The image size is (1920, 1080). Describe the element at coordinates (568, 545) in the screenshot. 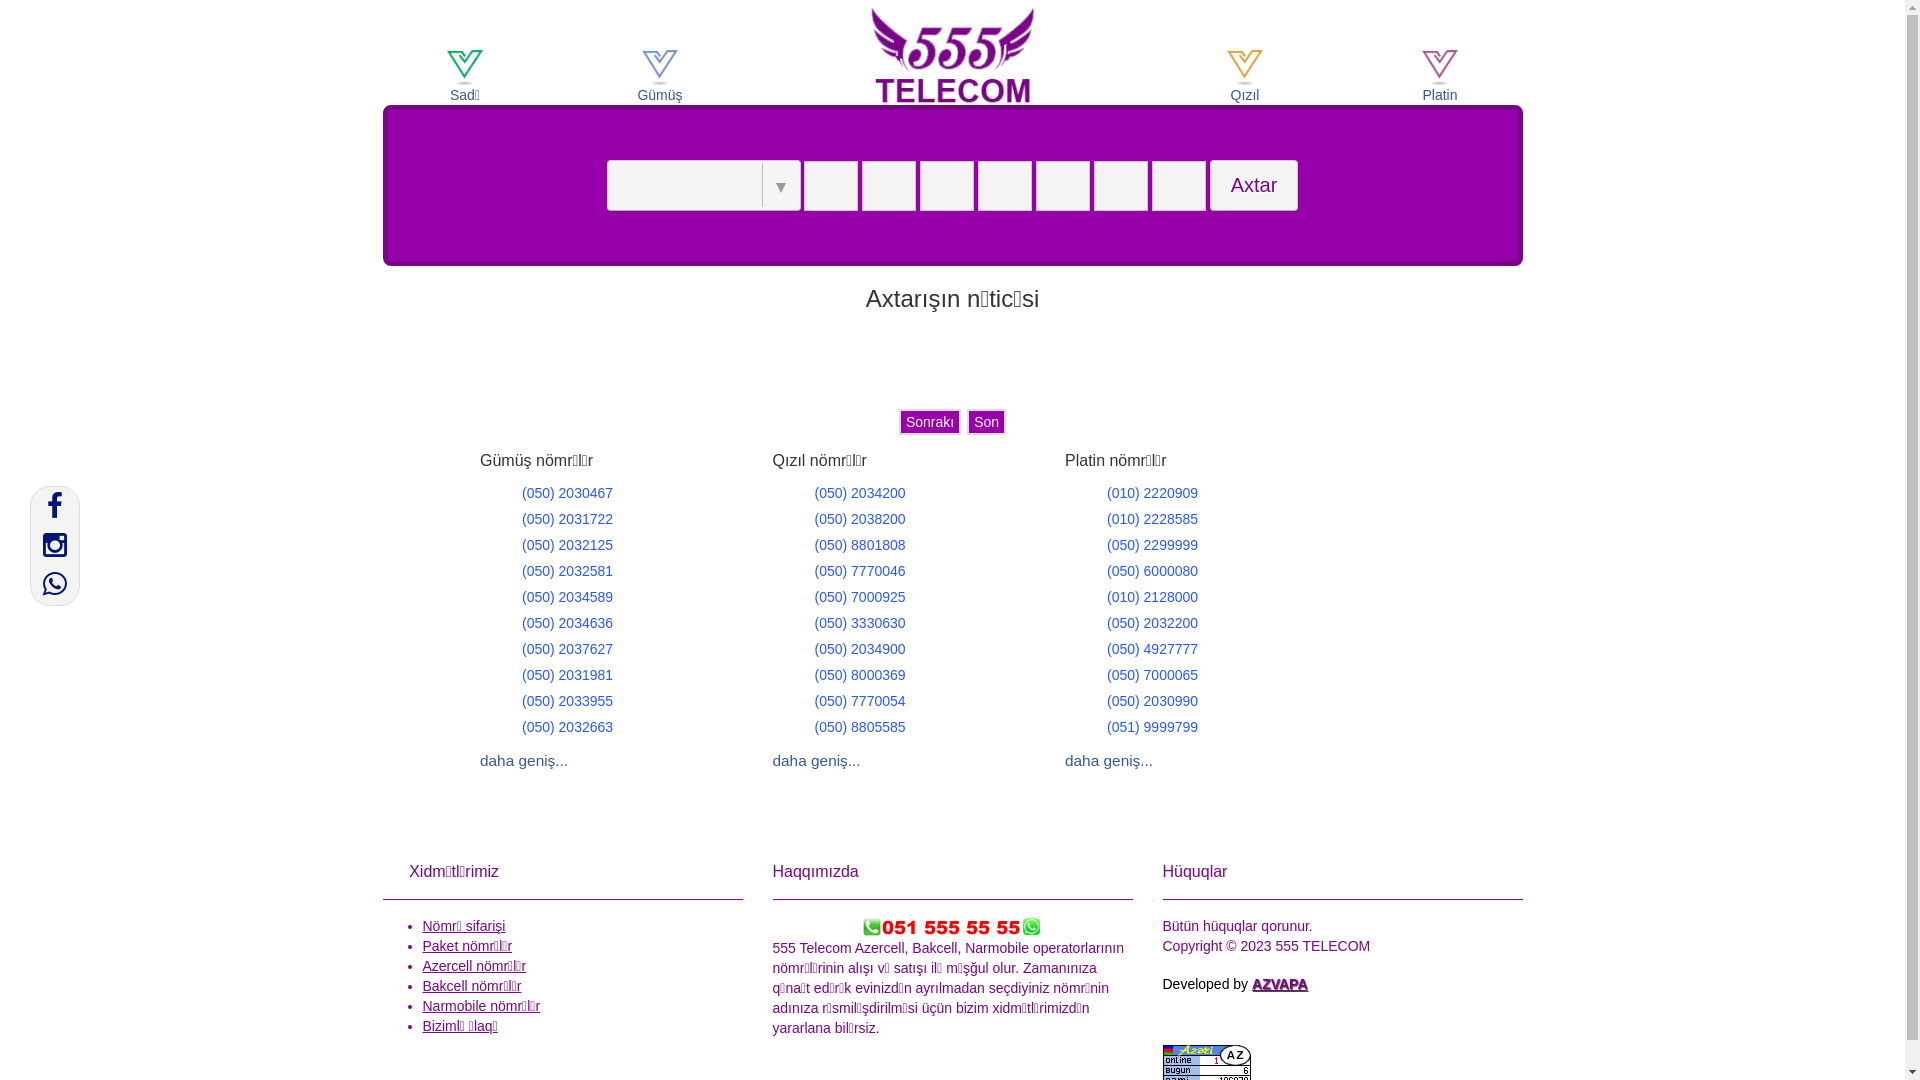

I see `(050) 2032125` at that location.